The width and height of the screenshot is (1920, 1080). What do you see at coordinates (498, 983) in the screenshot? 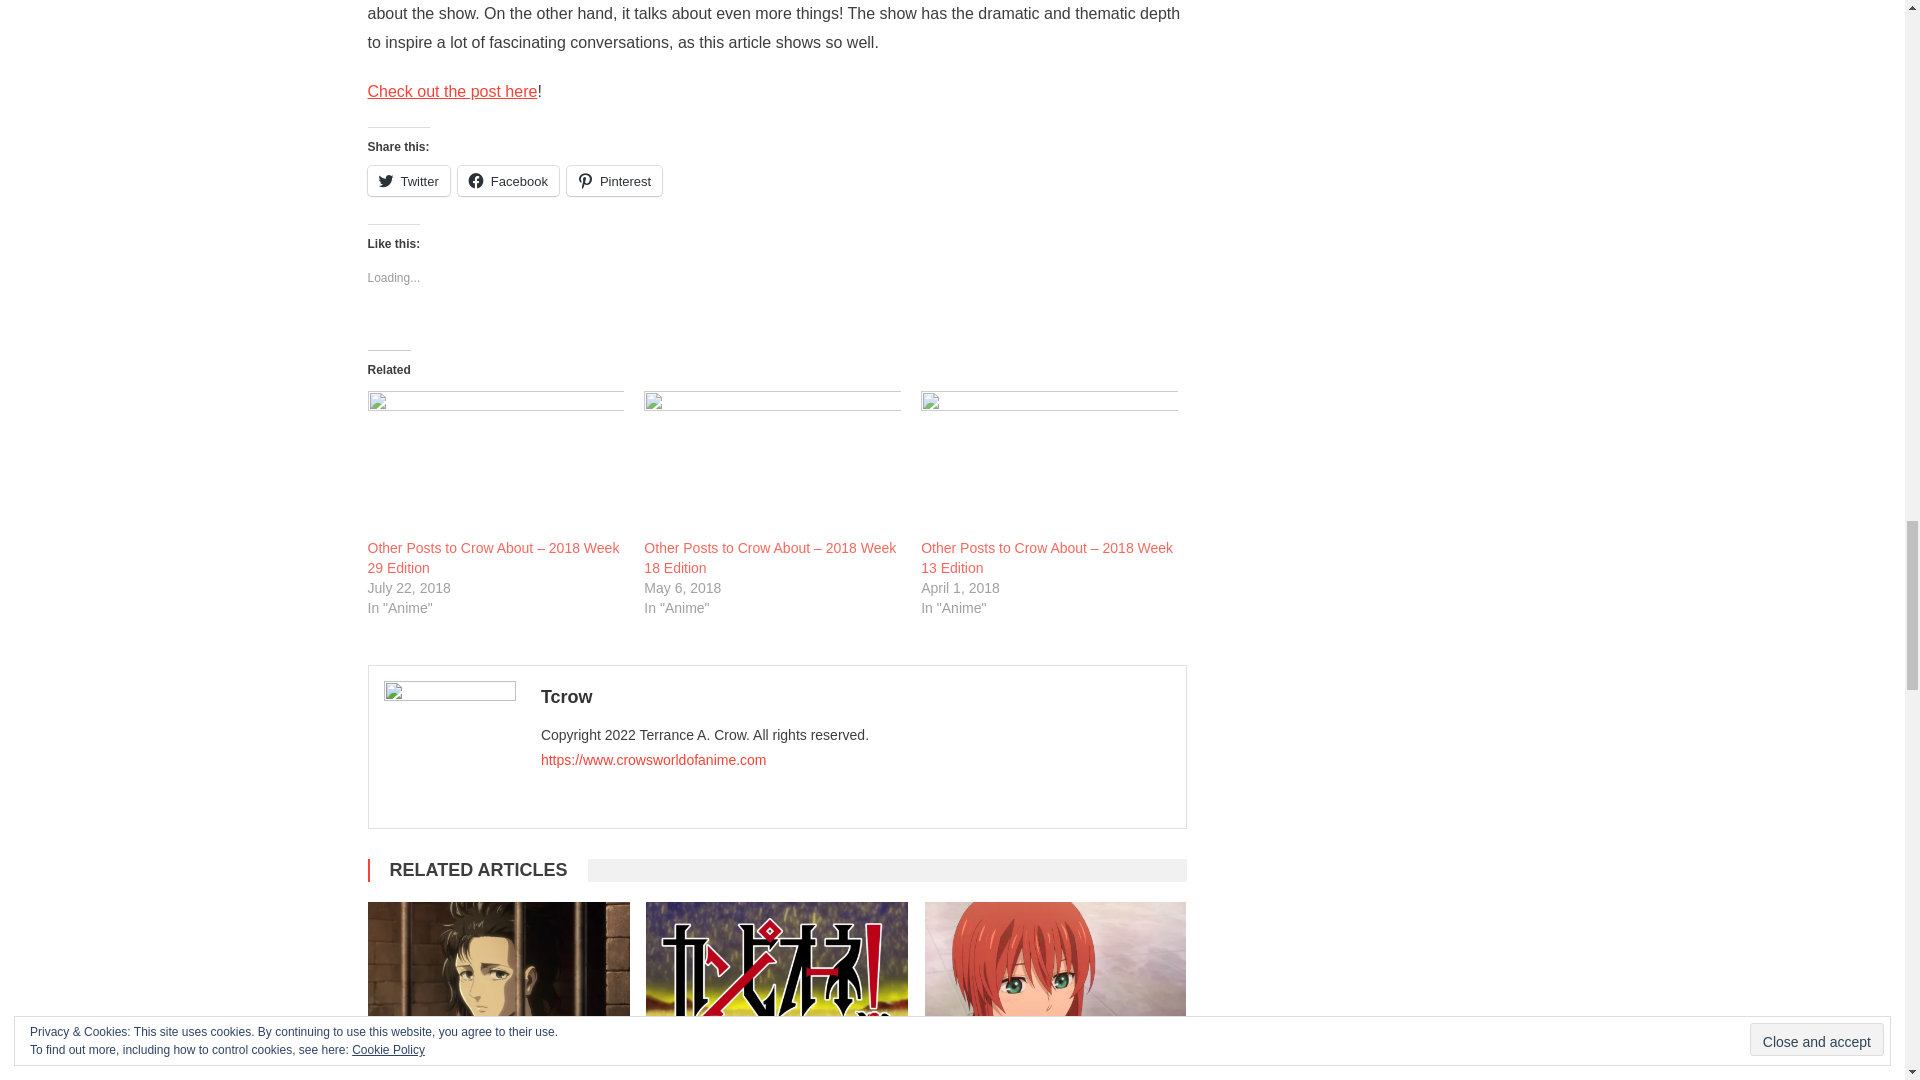
I see `Caw Out Award: Most Endearing Character Insight in Hair Form` at bounding box center [498, 983].